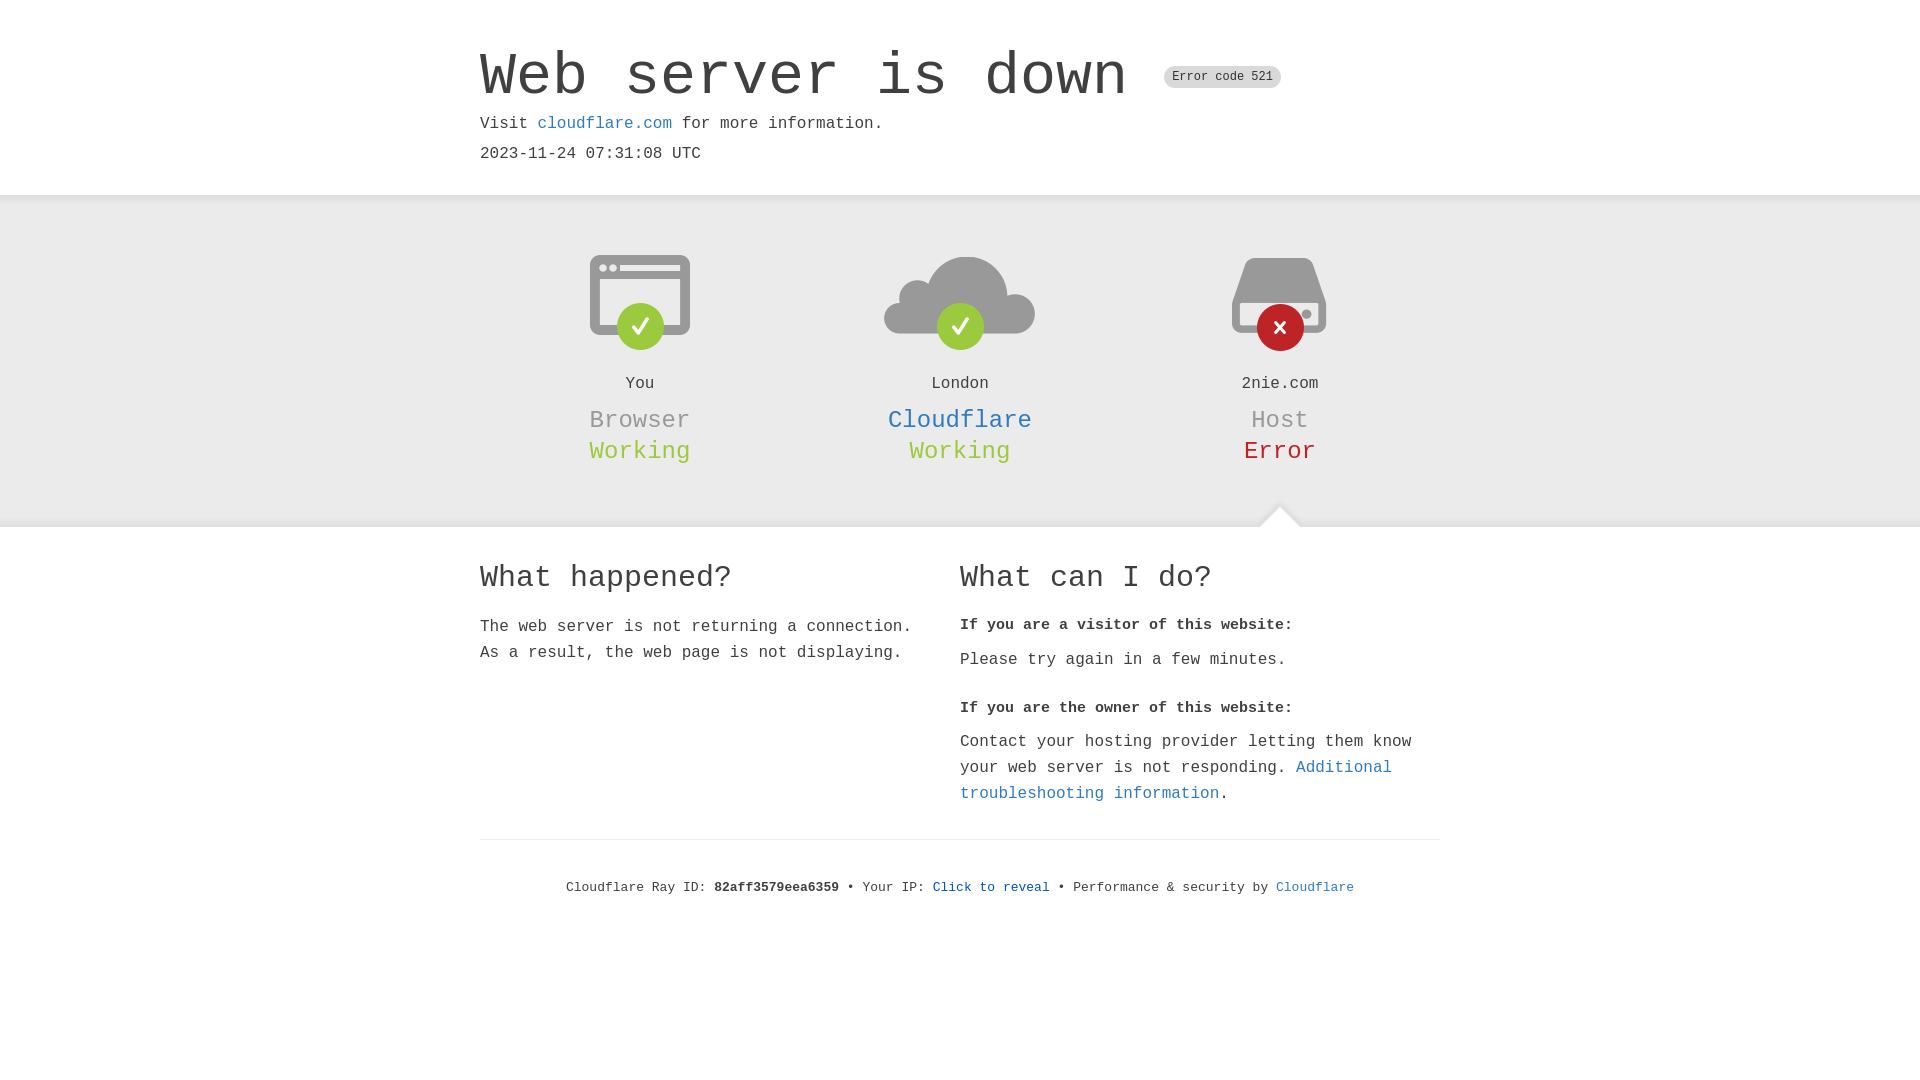 This screenshot has height=1080, width=1920. I want to click on Additional troubleshooting information, so click(1176, 780).